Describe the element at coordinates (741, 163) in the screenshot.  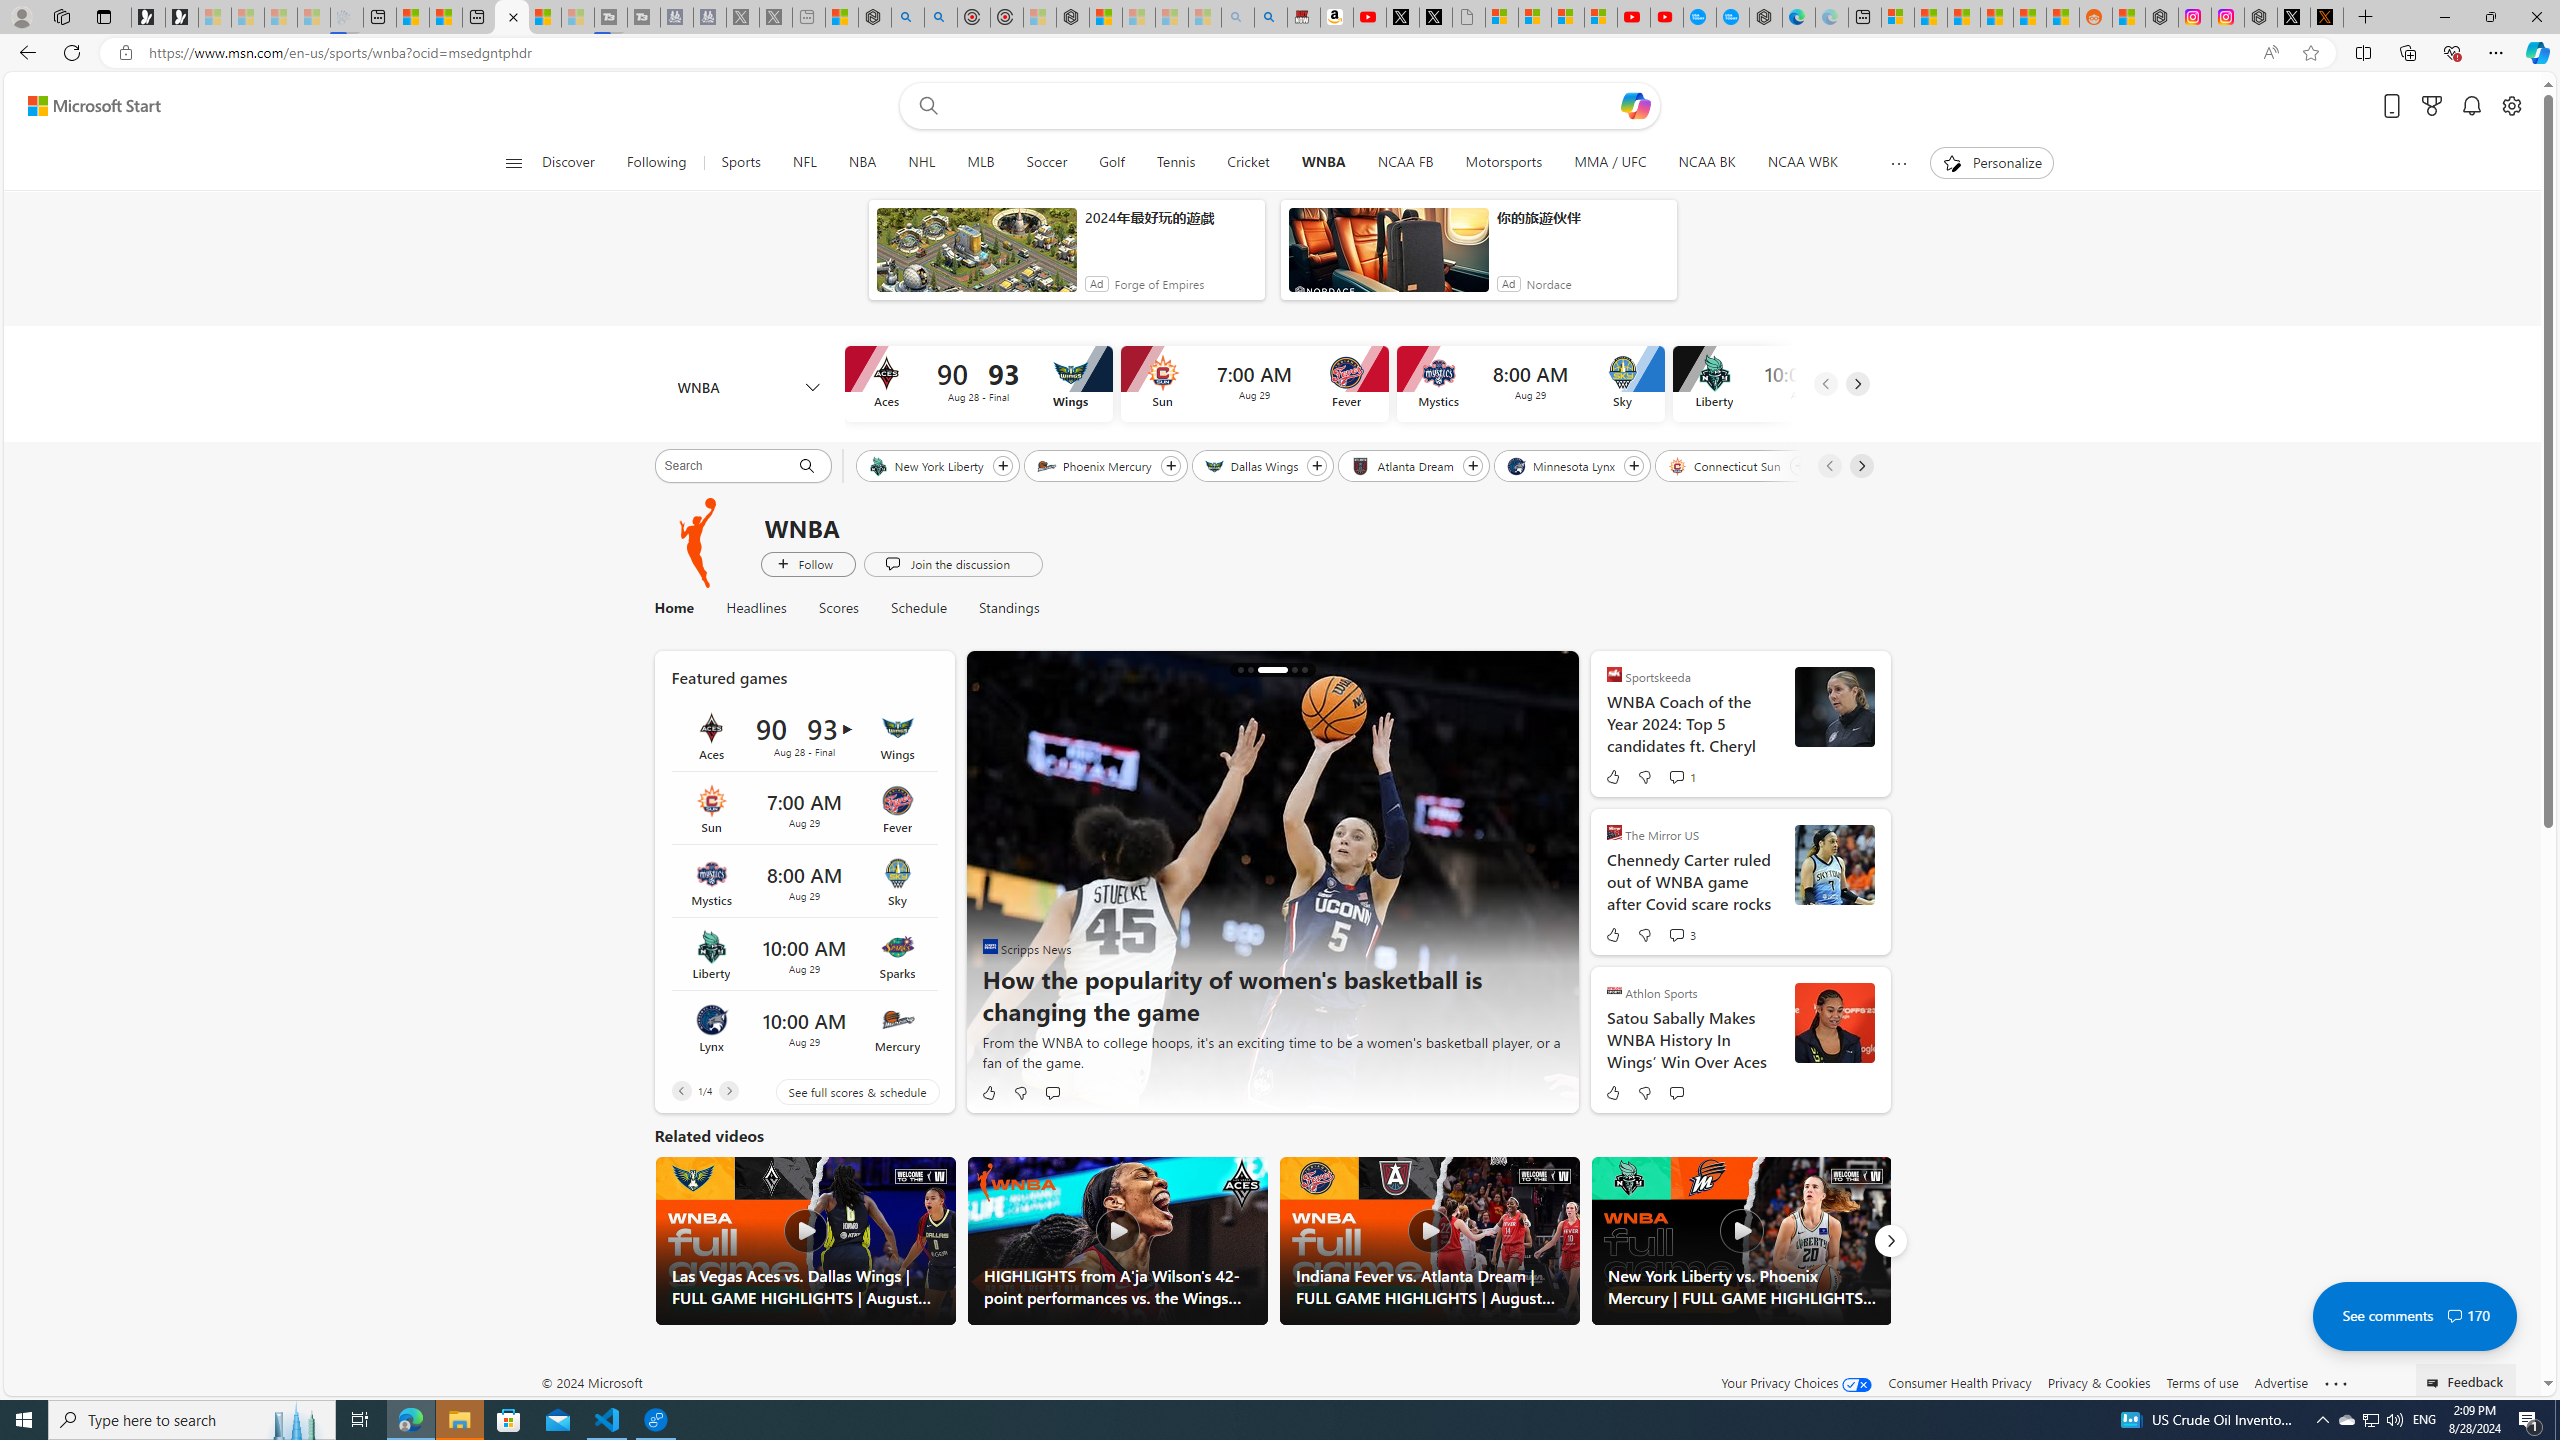
I see `Sports` at that location.